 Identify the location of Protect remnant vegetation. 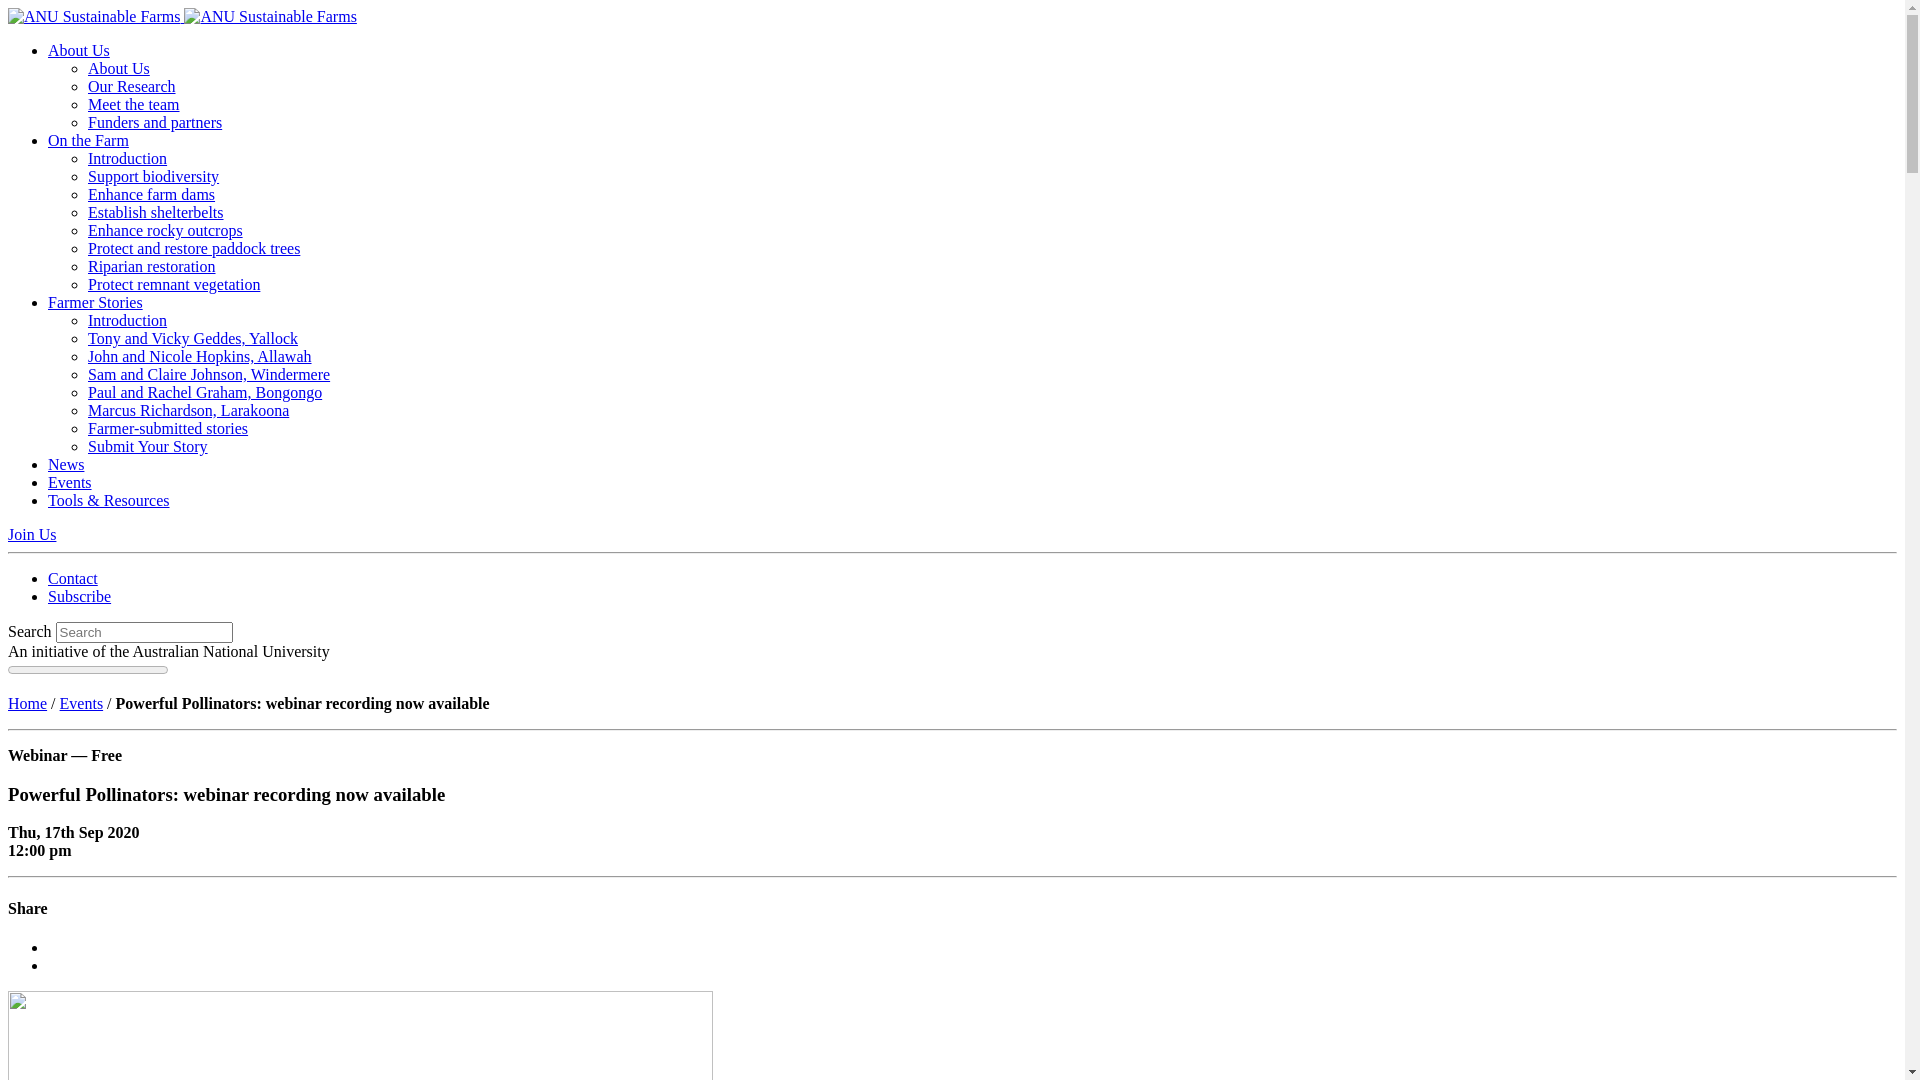
(174, 284).